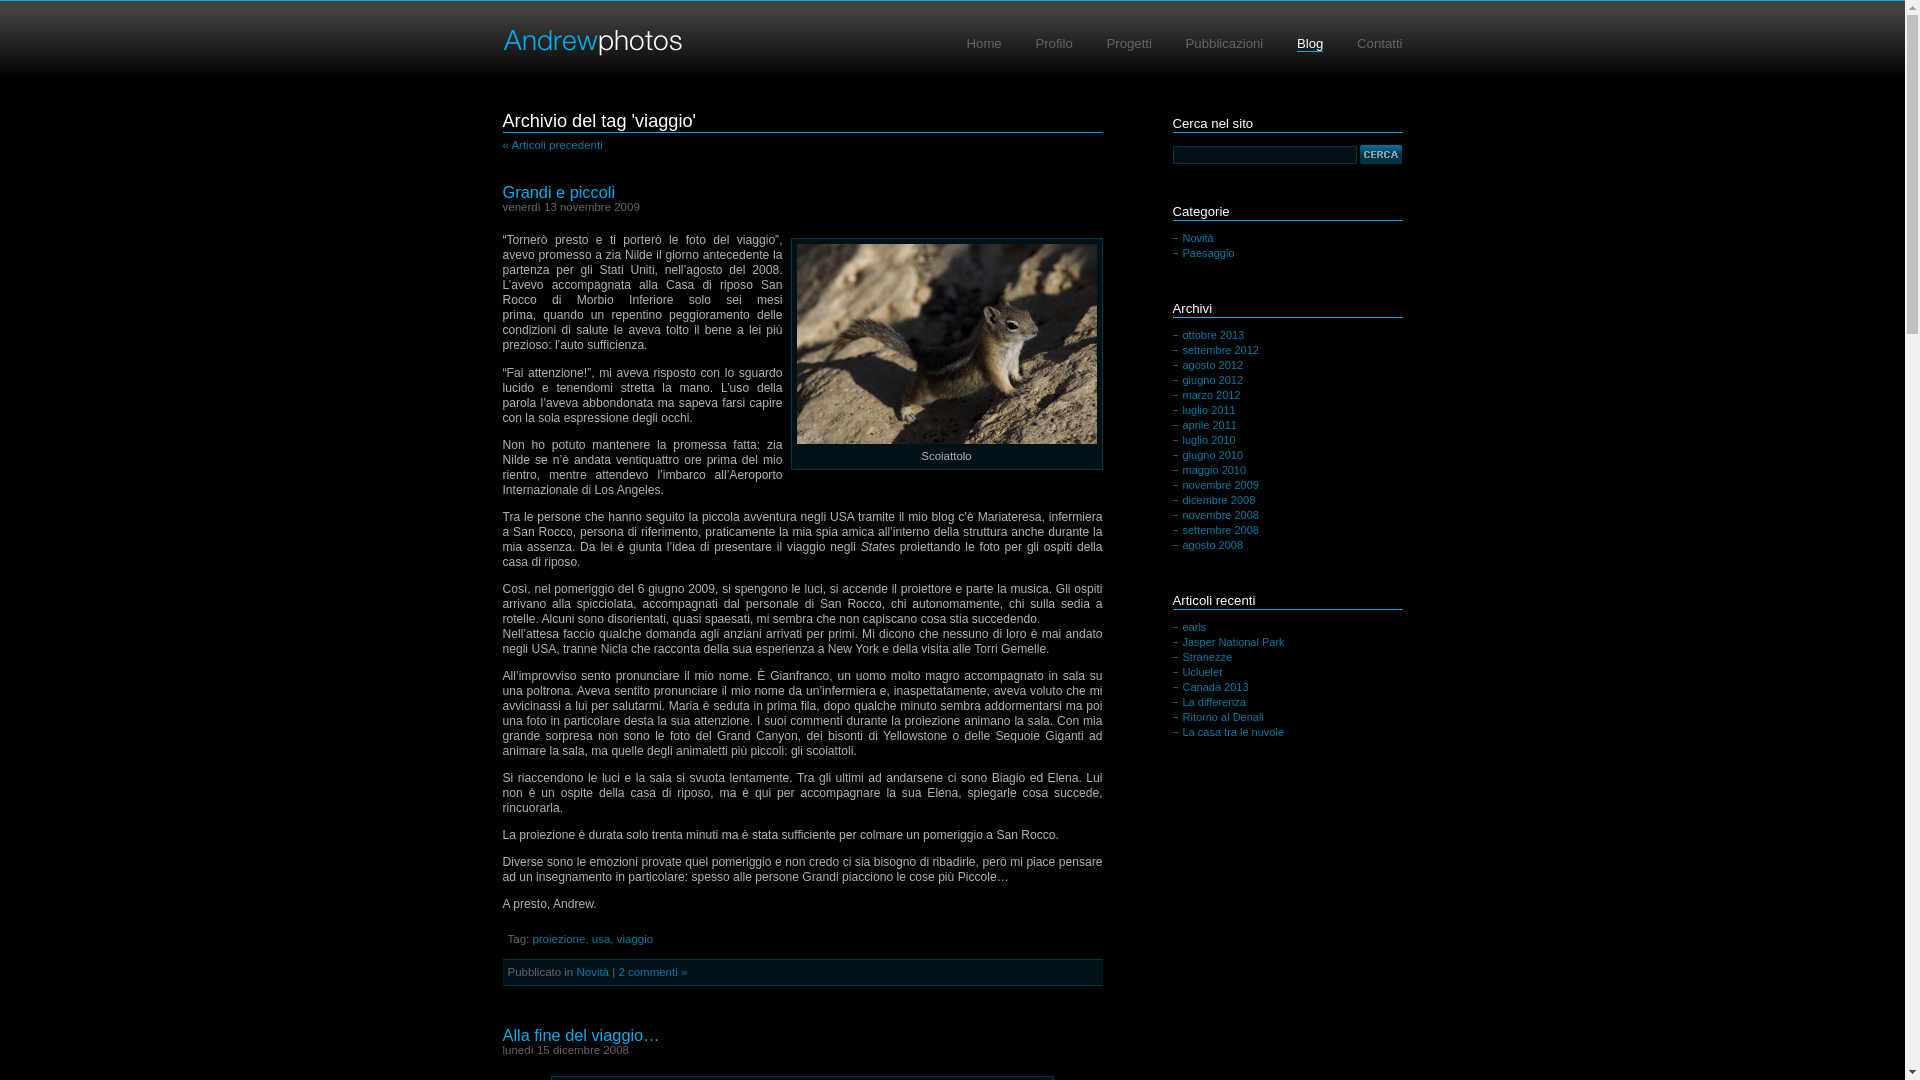 The image size is (1920, 1080). I want to click on Paesaggio, so click(1208, 253).